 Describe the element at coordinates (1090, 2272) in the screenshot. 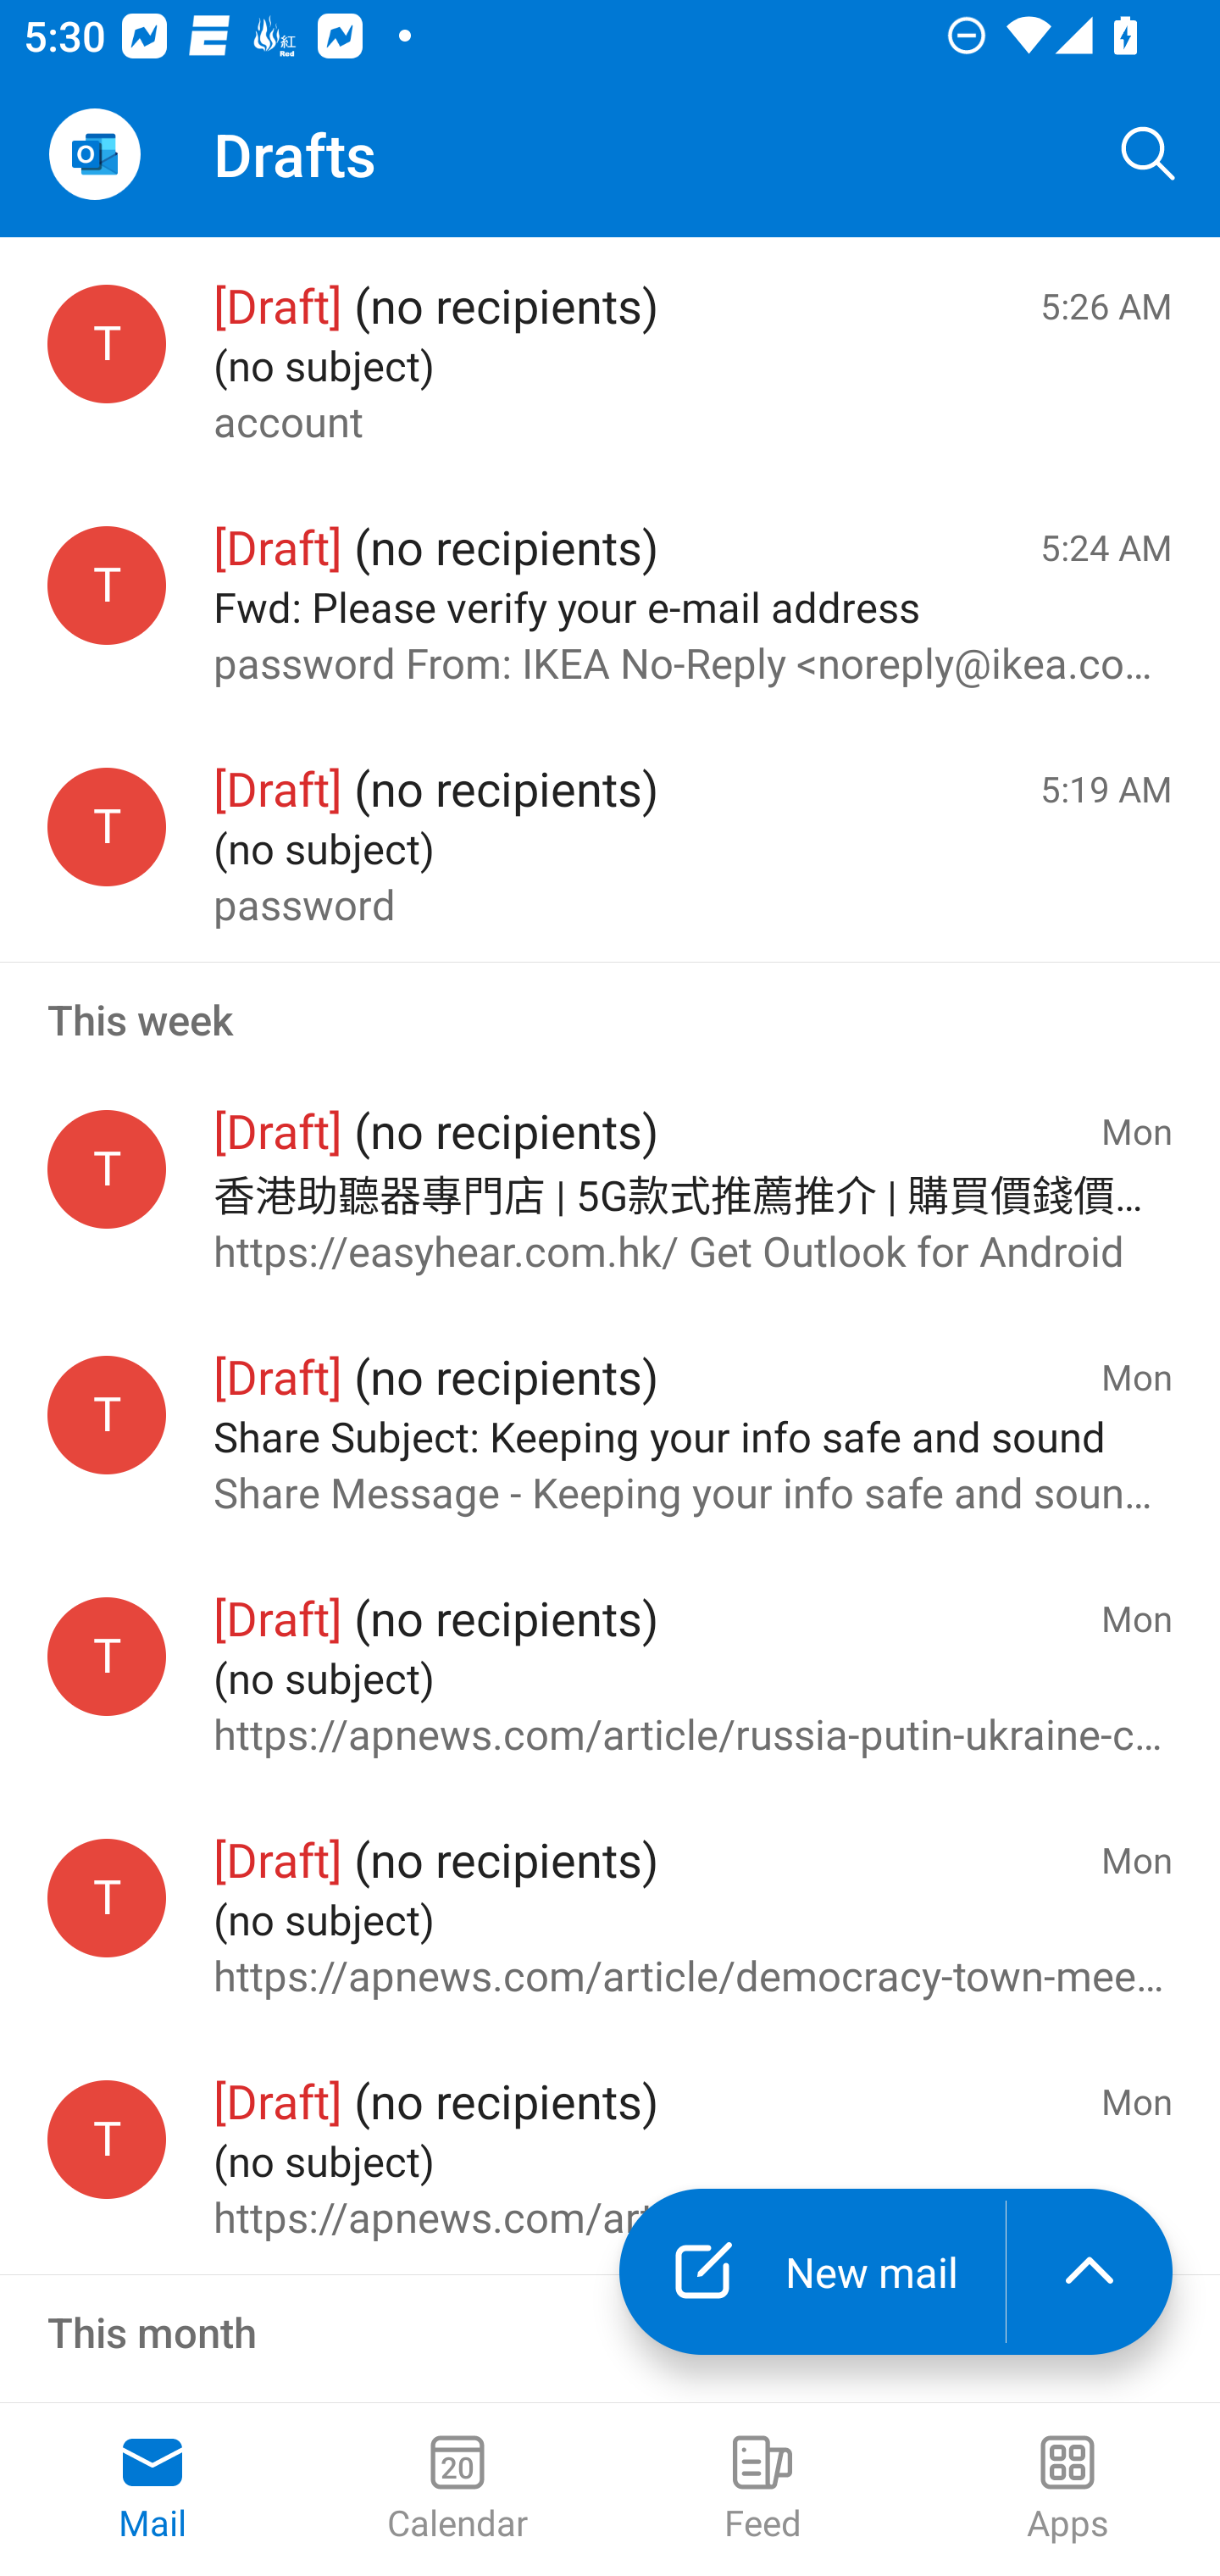

I see `launch the extended action menu` at that location.